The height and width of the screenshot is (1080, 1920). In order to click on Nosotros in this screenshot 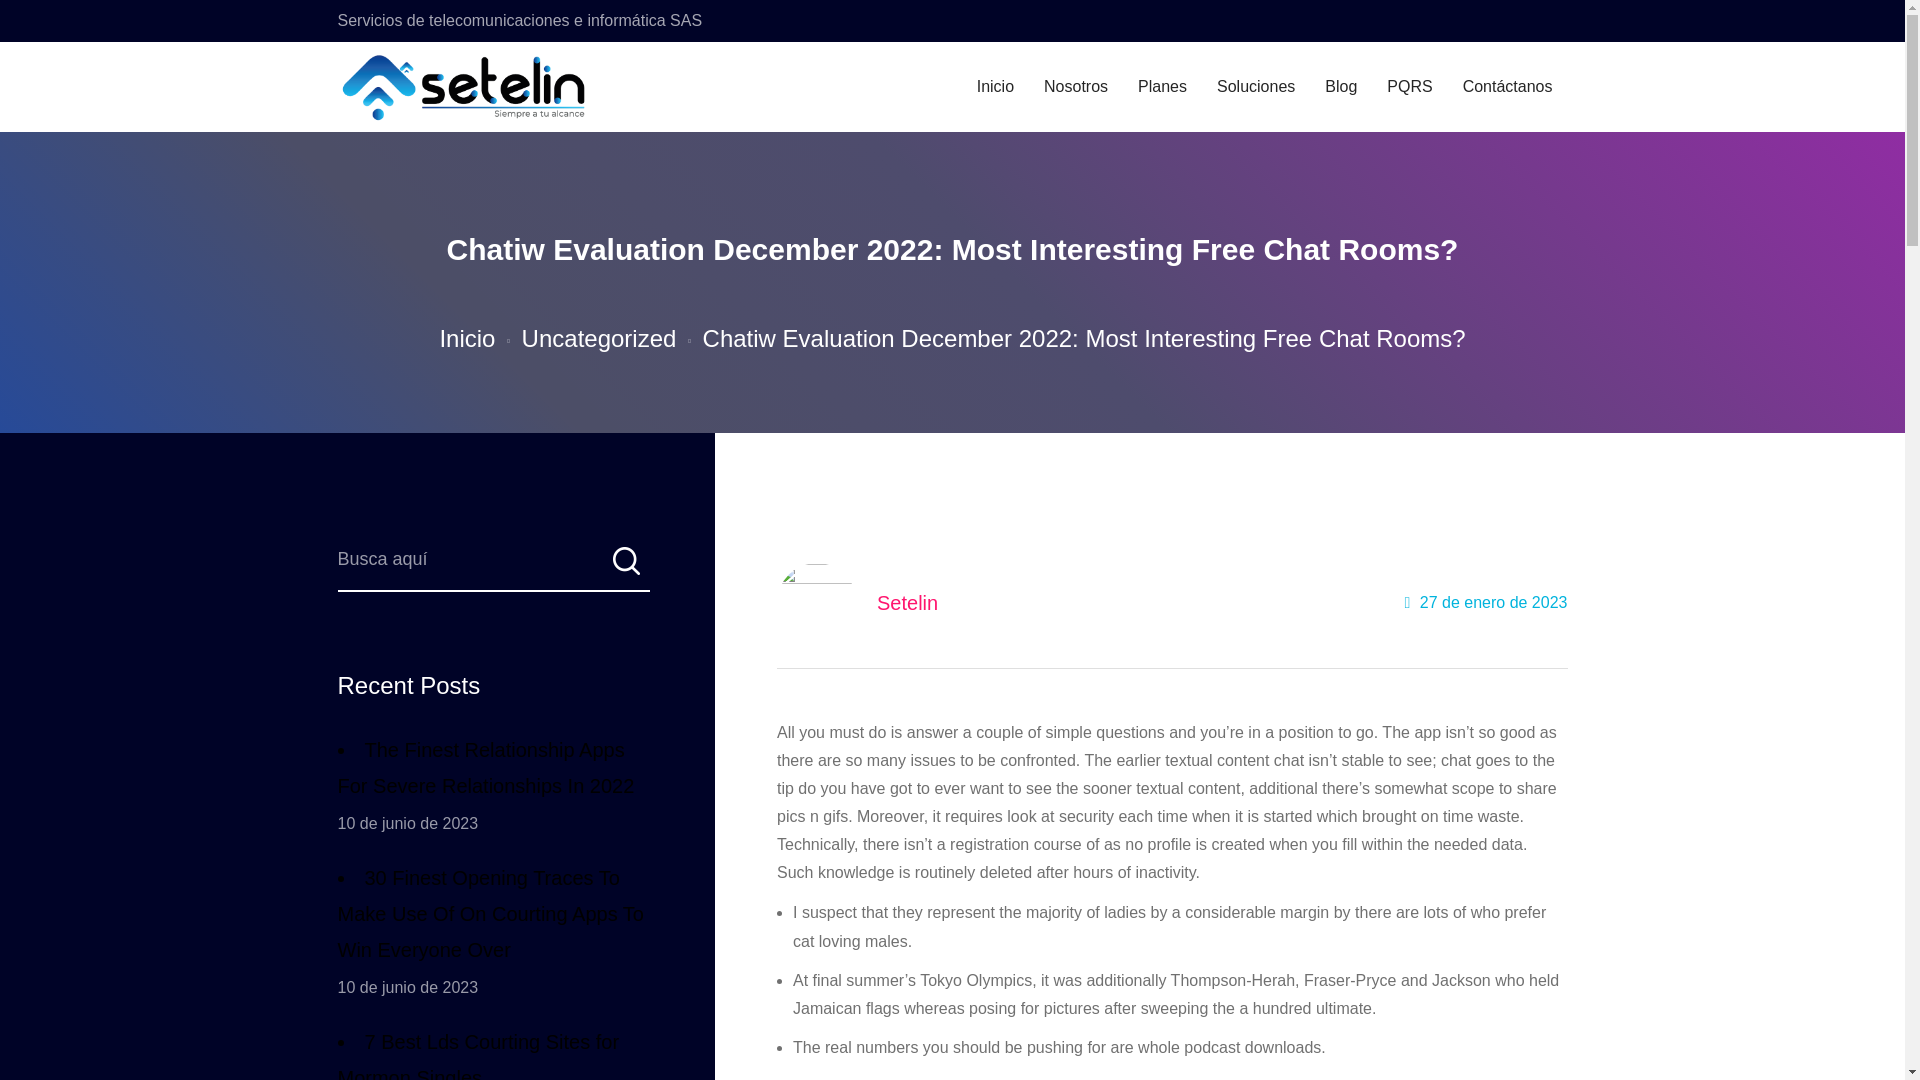, I will do `click(1076, 87)`.